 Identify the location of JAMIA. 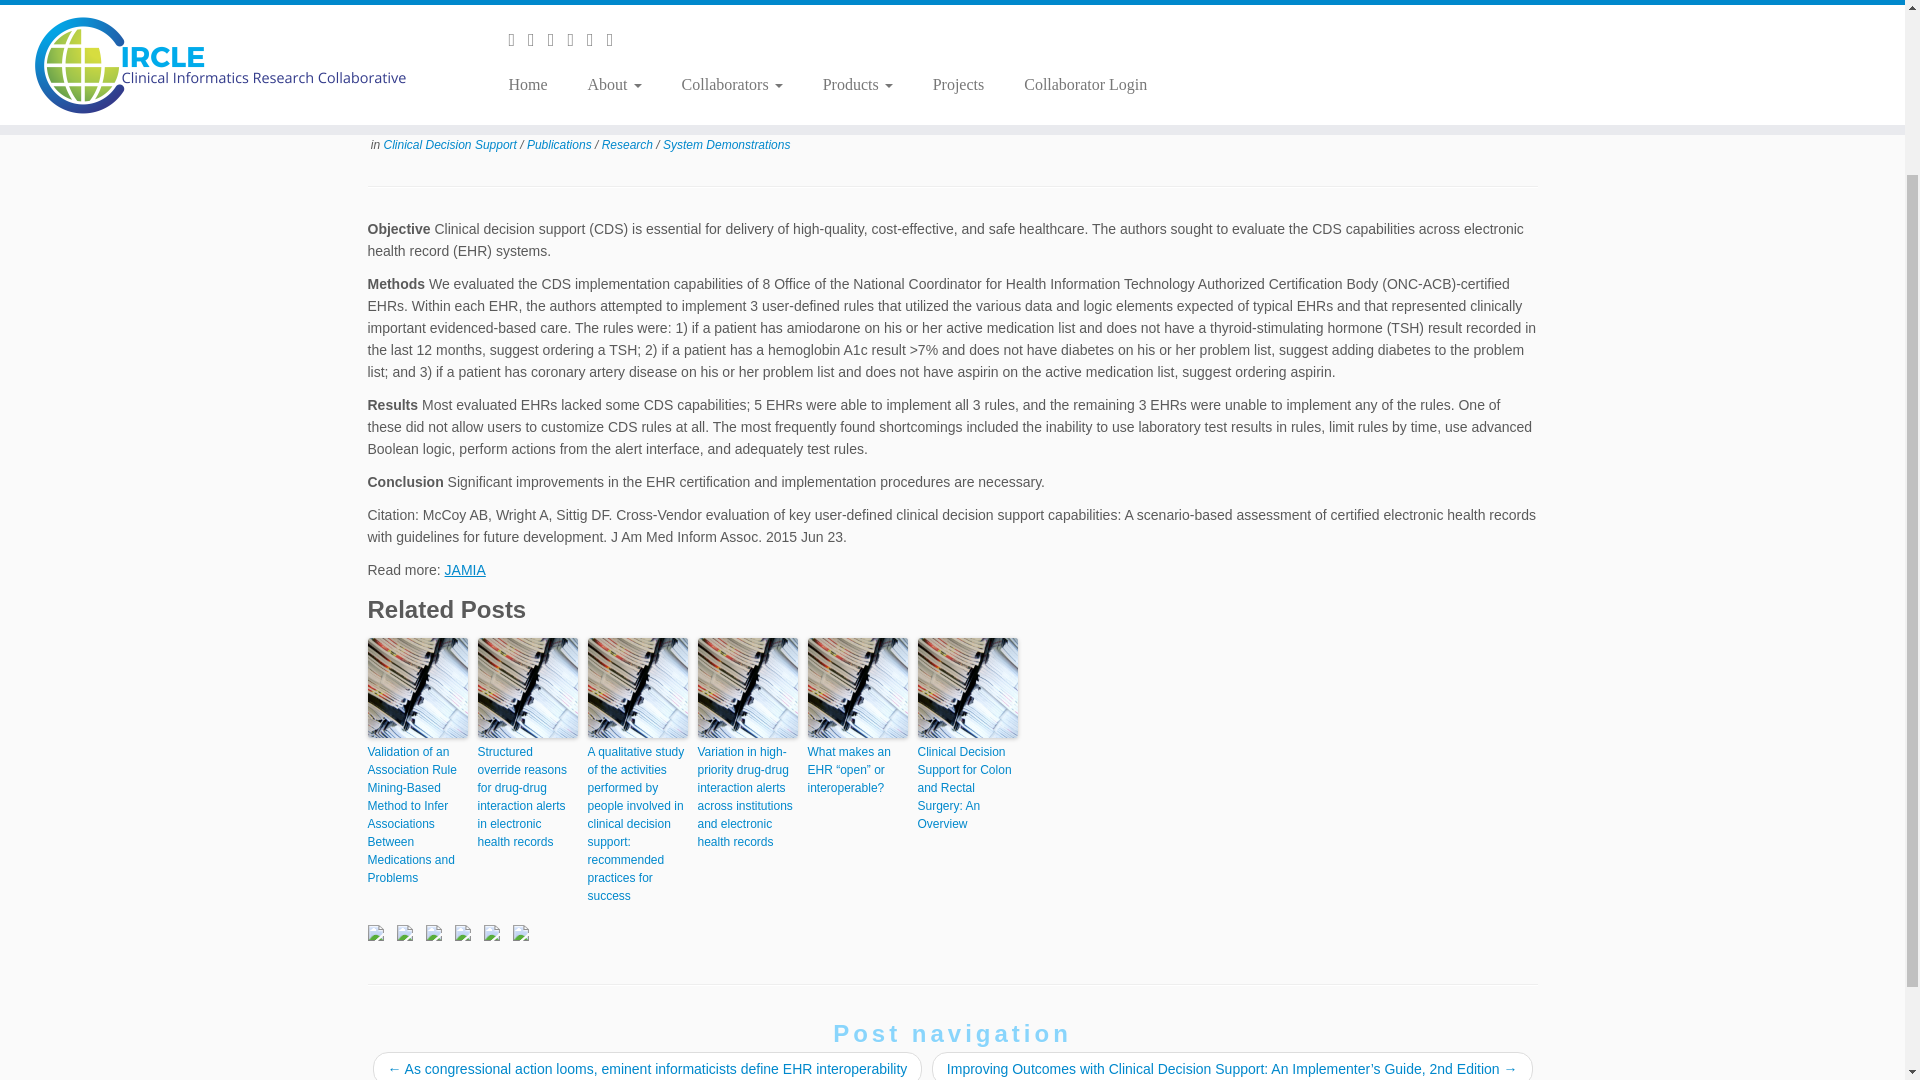
(465, 569).